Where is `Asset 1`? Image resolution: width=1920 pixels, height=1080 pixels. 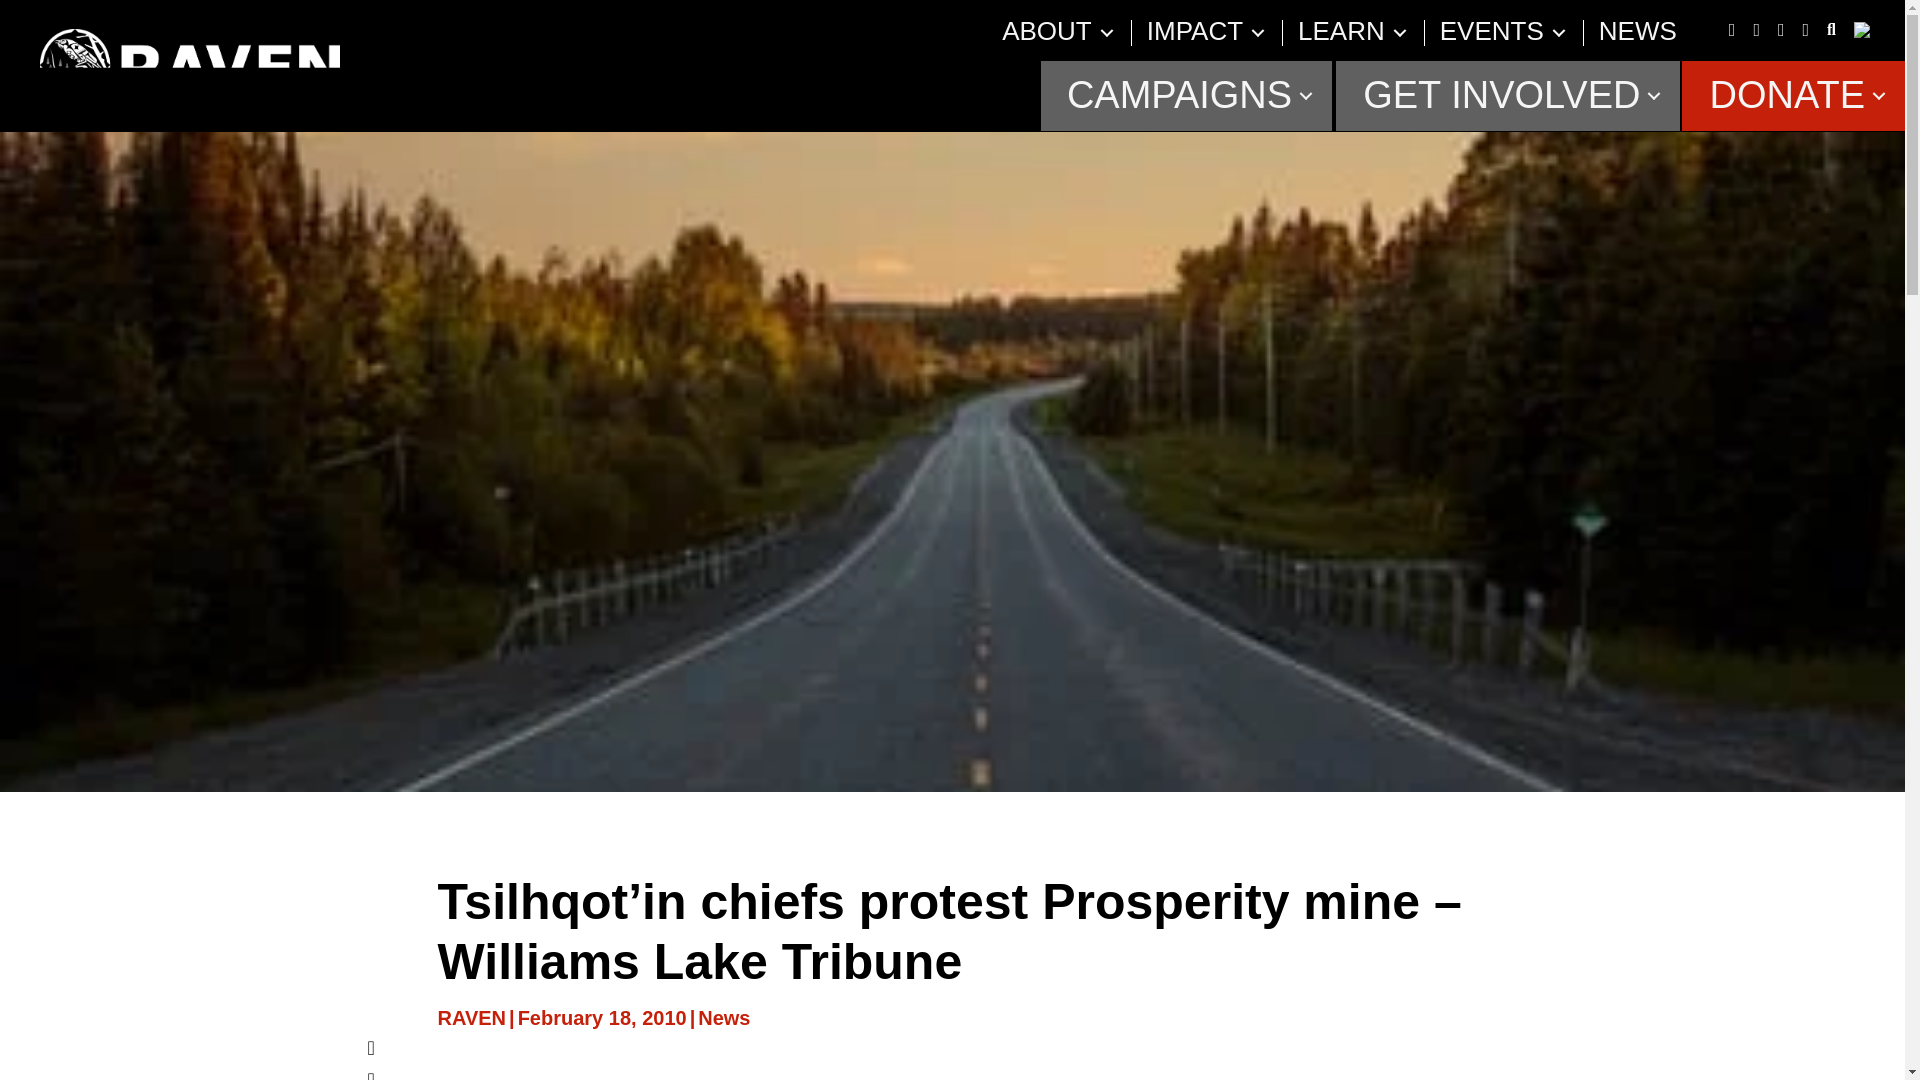
Asset 1 is located at coordinates (190, 65).